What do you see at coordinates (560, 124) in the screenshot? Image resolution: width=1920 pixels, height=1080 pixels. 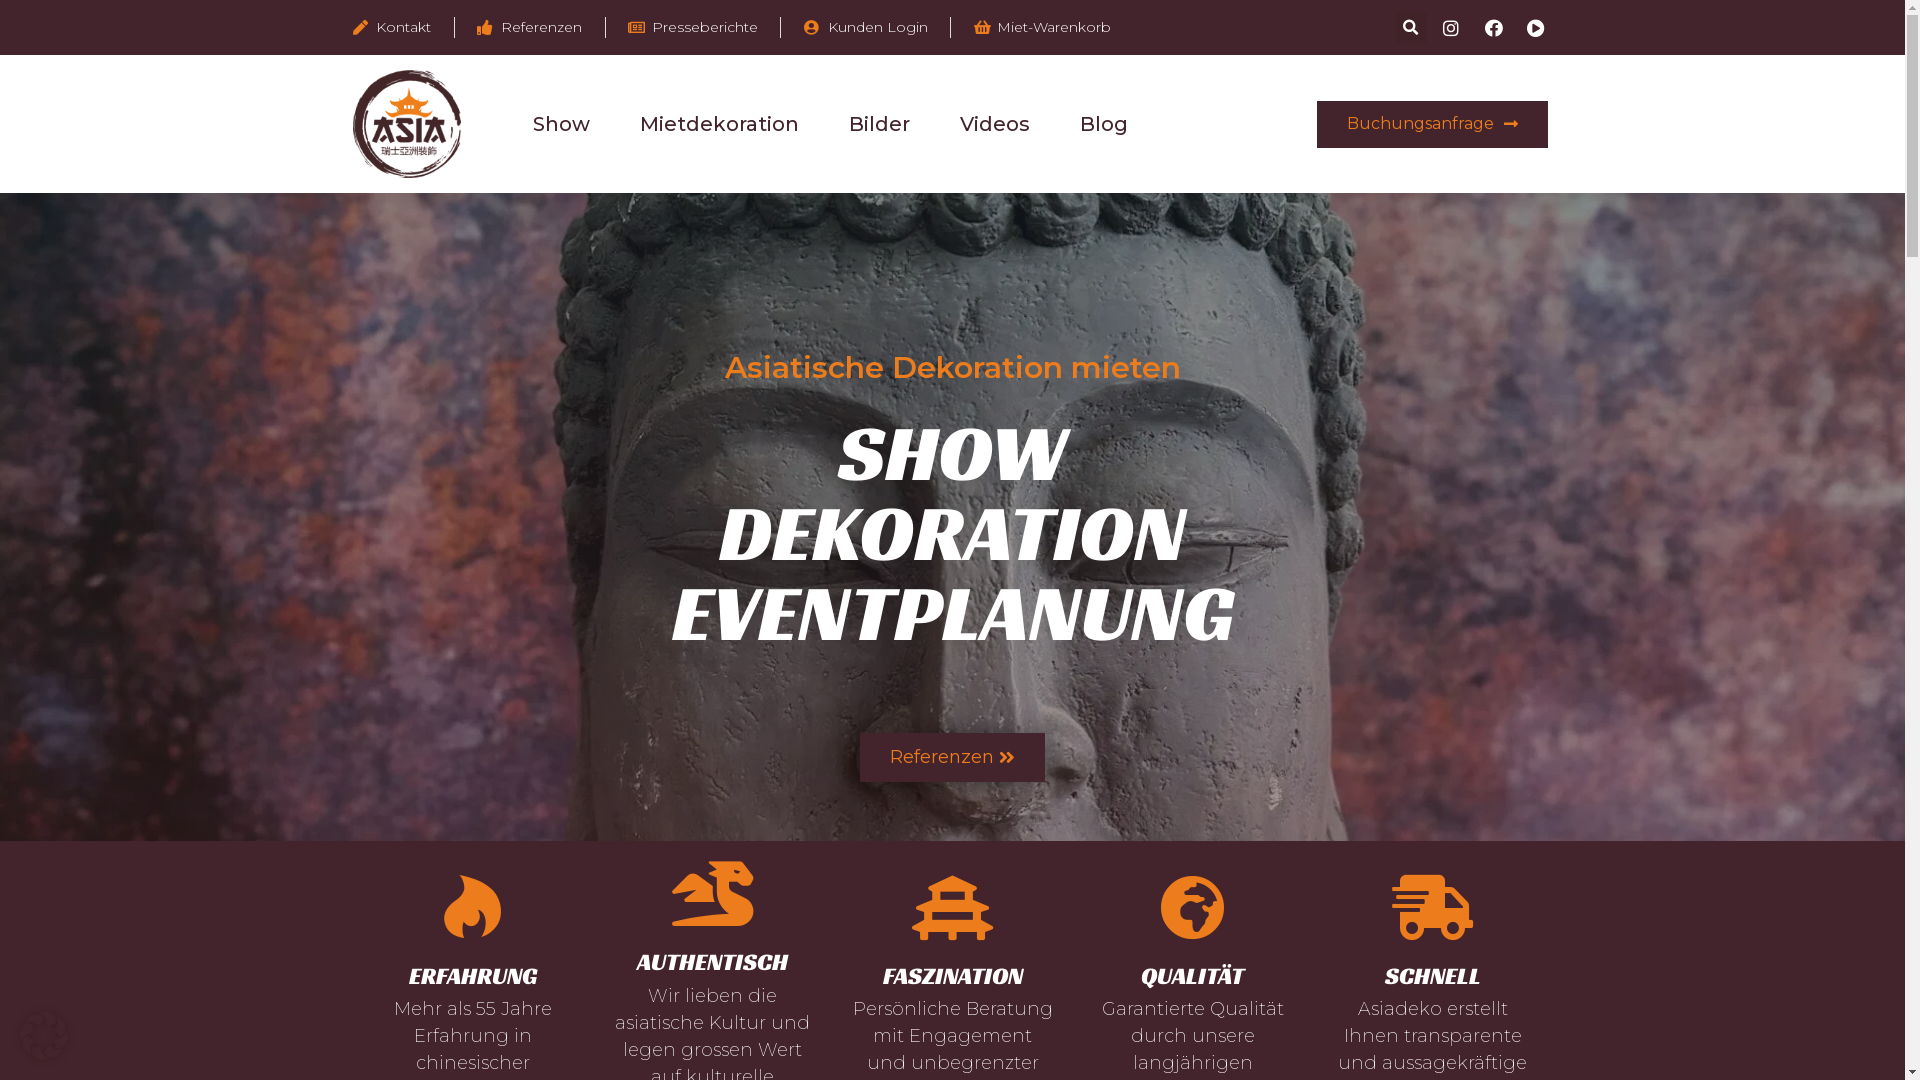 I see `Show` at bounding box center [560, 124].